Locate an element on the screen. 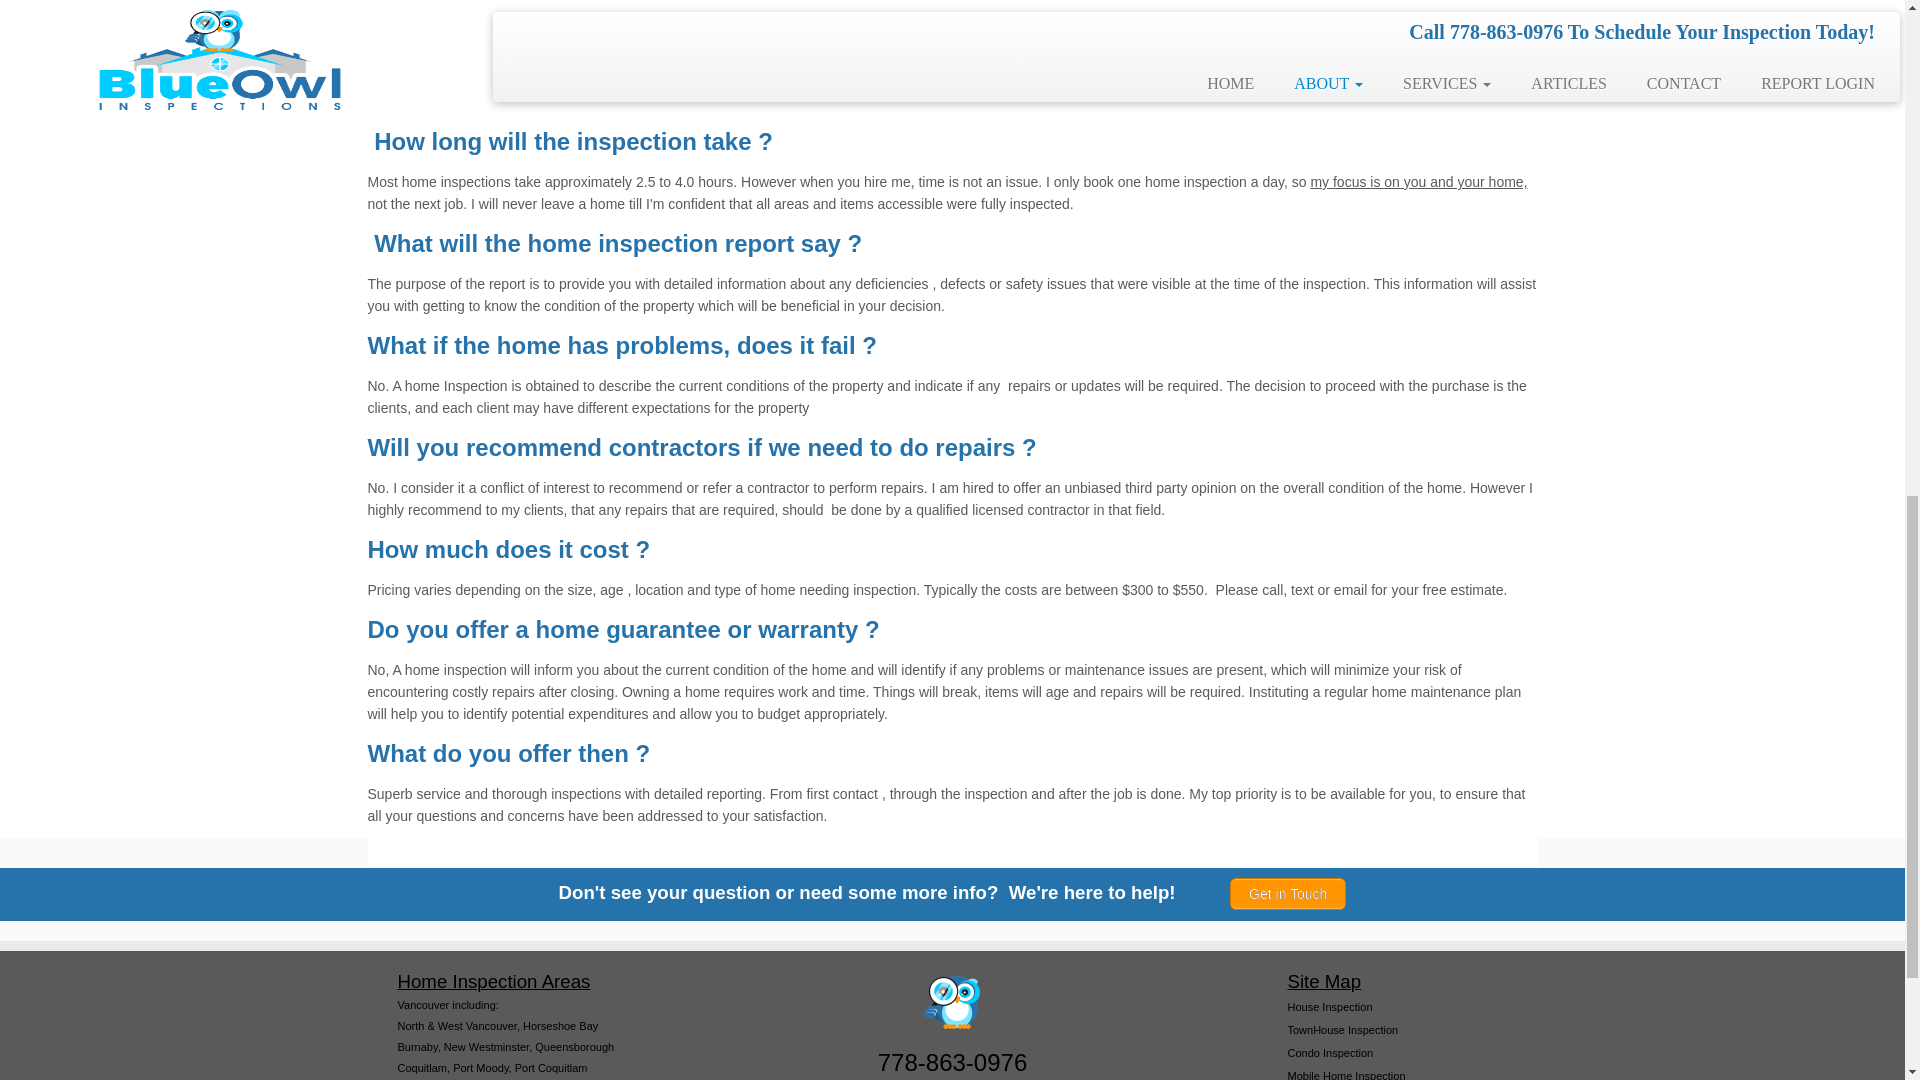  Condo Inspection is located at coordinates (1331, 1052).